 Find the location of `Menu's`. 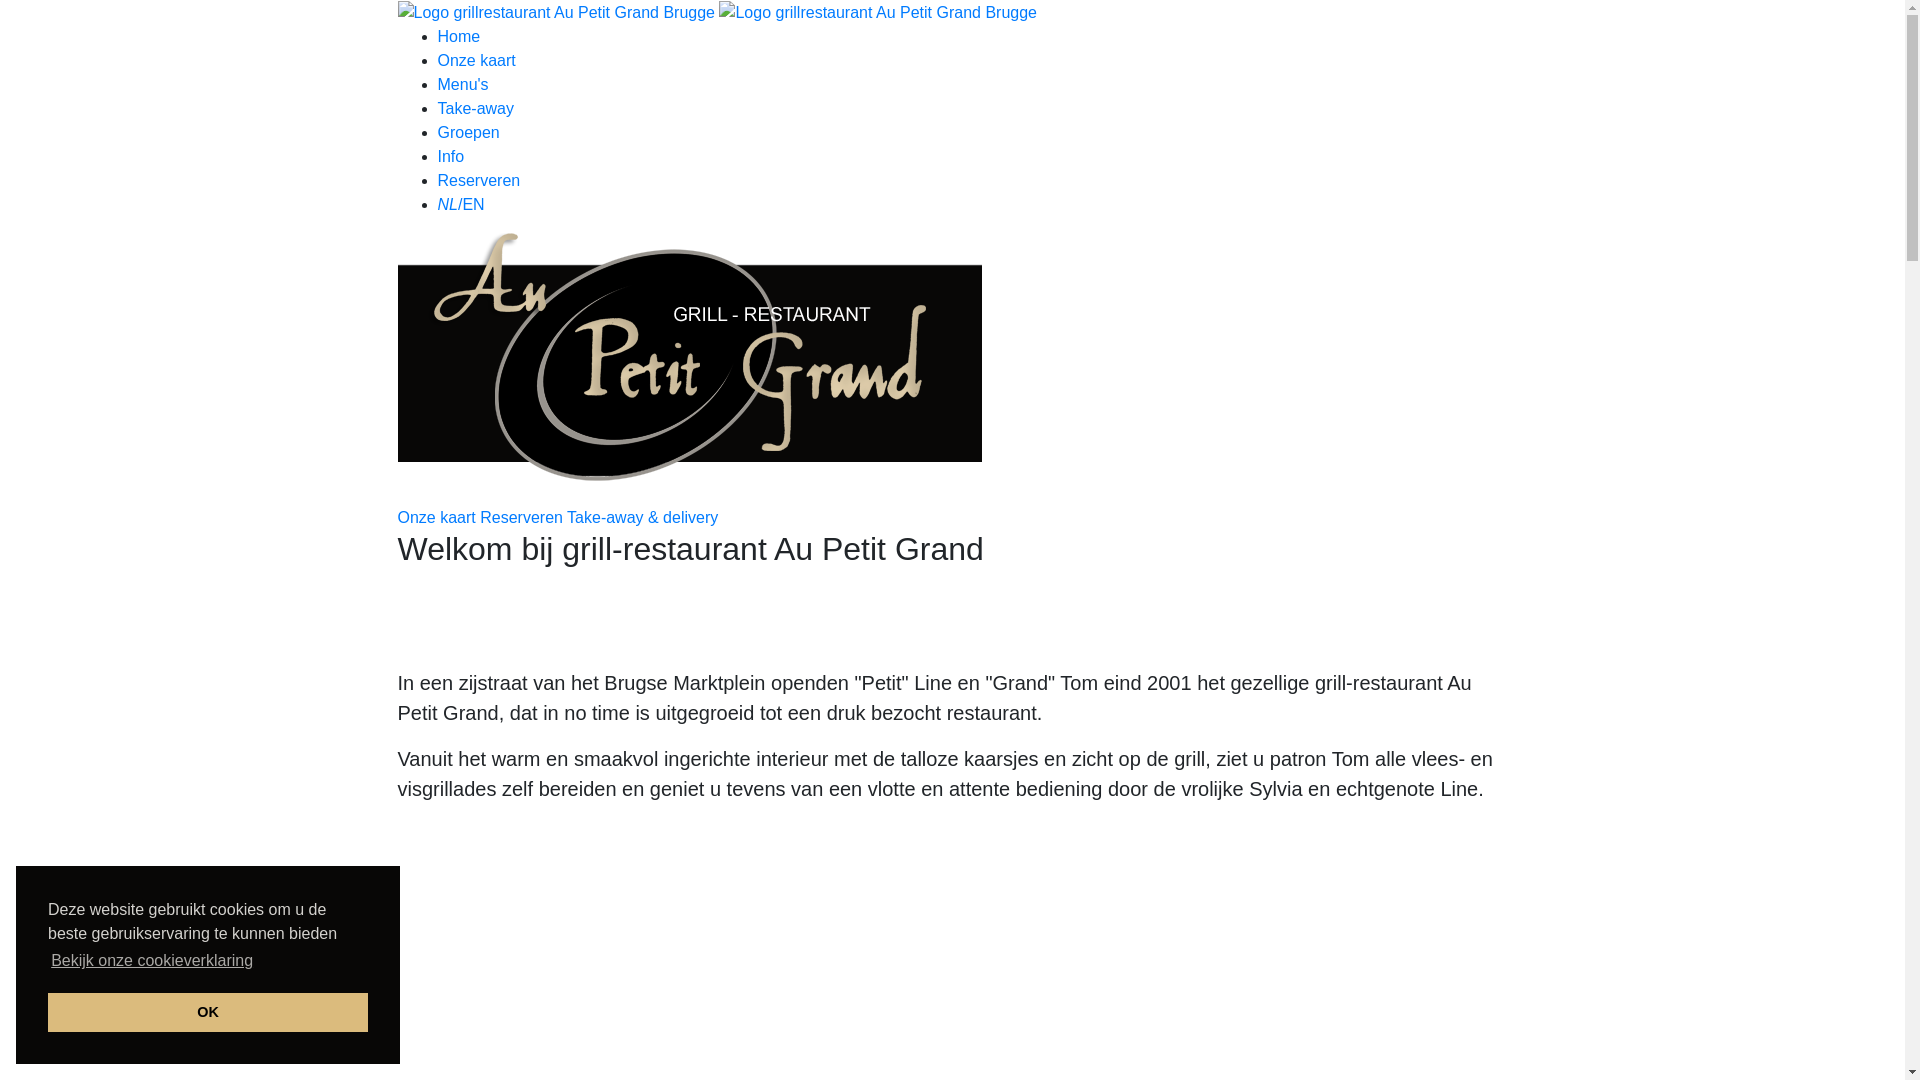

Menu's is located at coordinates (973, 85).